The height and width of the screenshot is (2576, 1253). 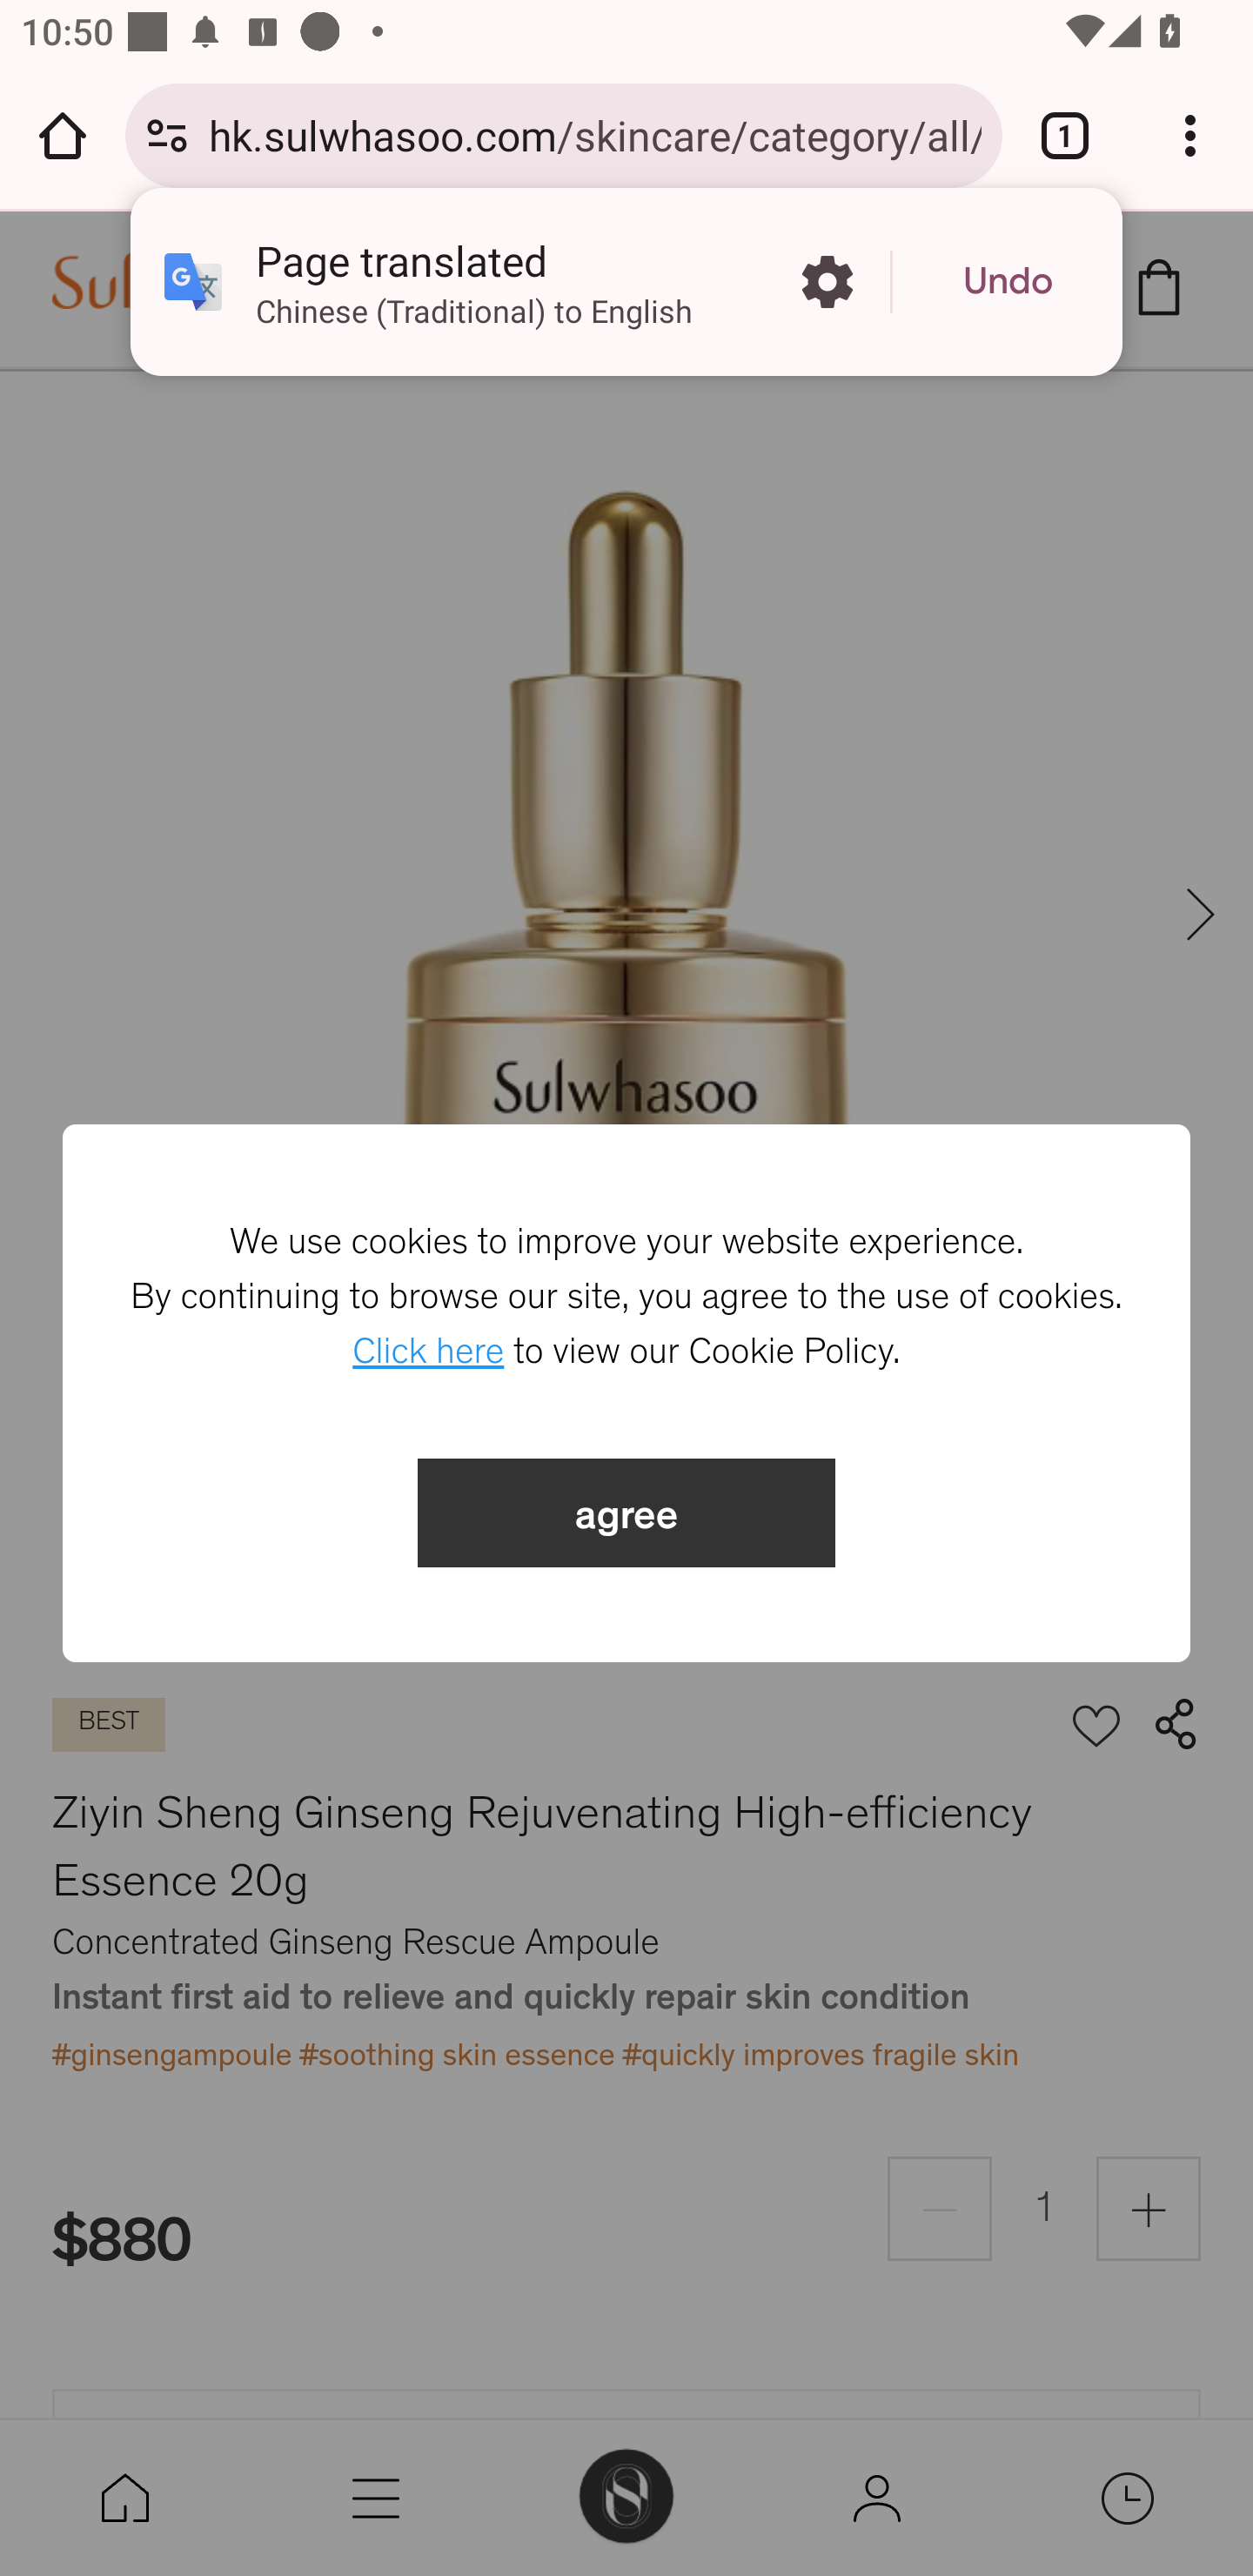 What do you see at coordinates (1008, 282) in the screenshot?
I see `Undo` at bounding box center [1008, 282].